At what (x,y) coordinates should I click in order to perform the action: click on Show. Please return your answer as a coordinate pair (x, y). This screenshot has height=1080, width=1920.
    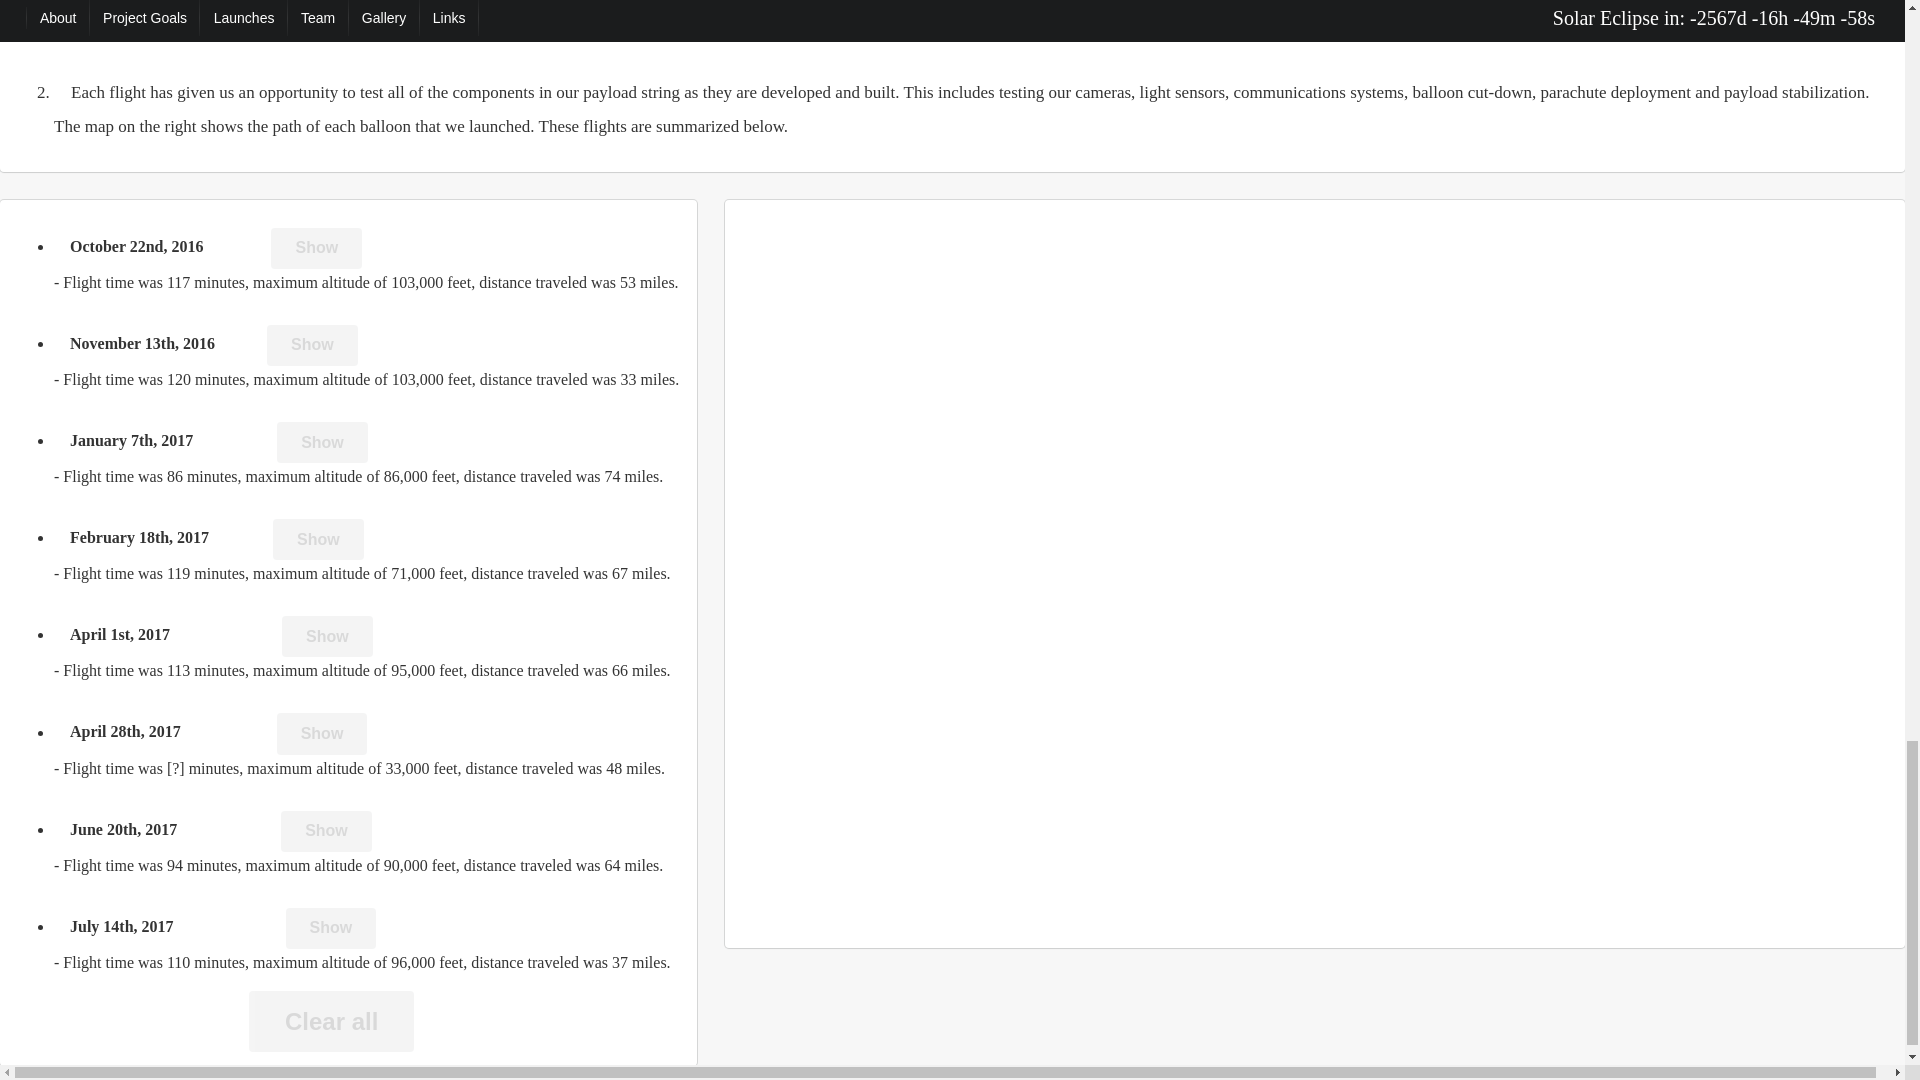
    Looking at the image, I should click on (312, 346).